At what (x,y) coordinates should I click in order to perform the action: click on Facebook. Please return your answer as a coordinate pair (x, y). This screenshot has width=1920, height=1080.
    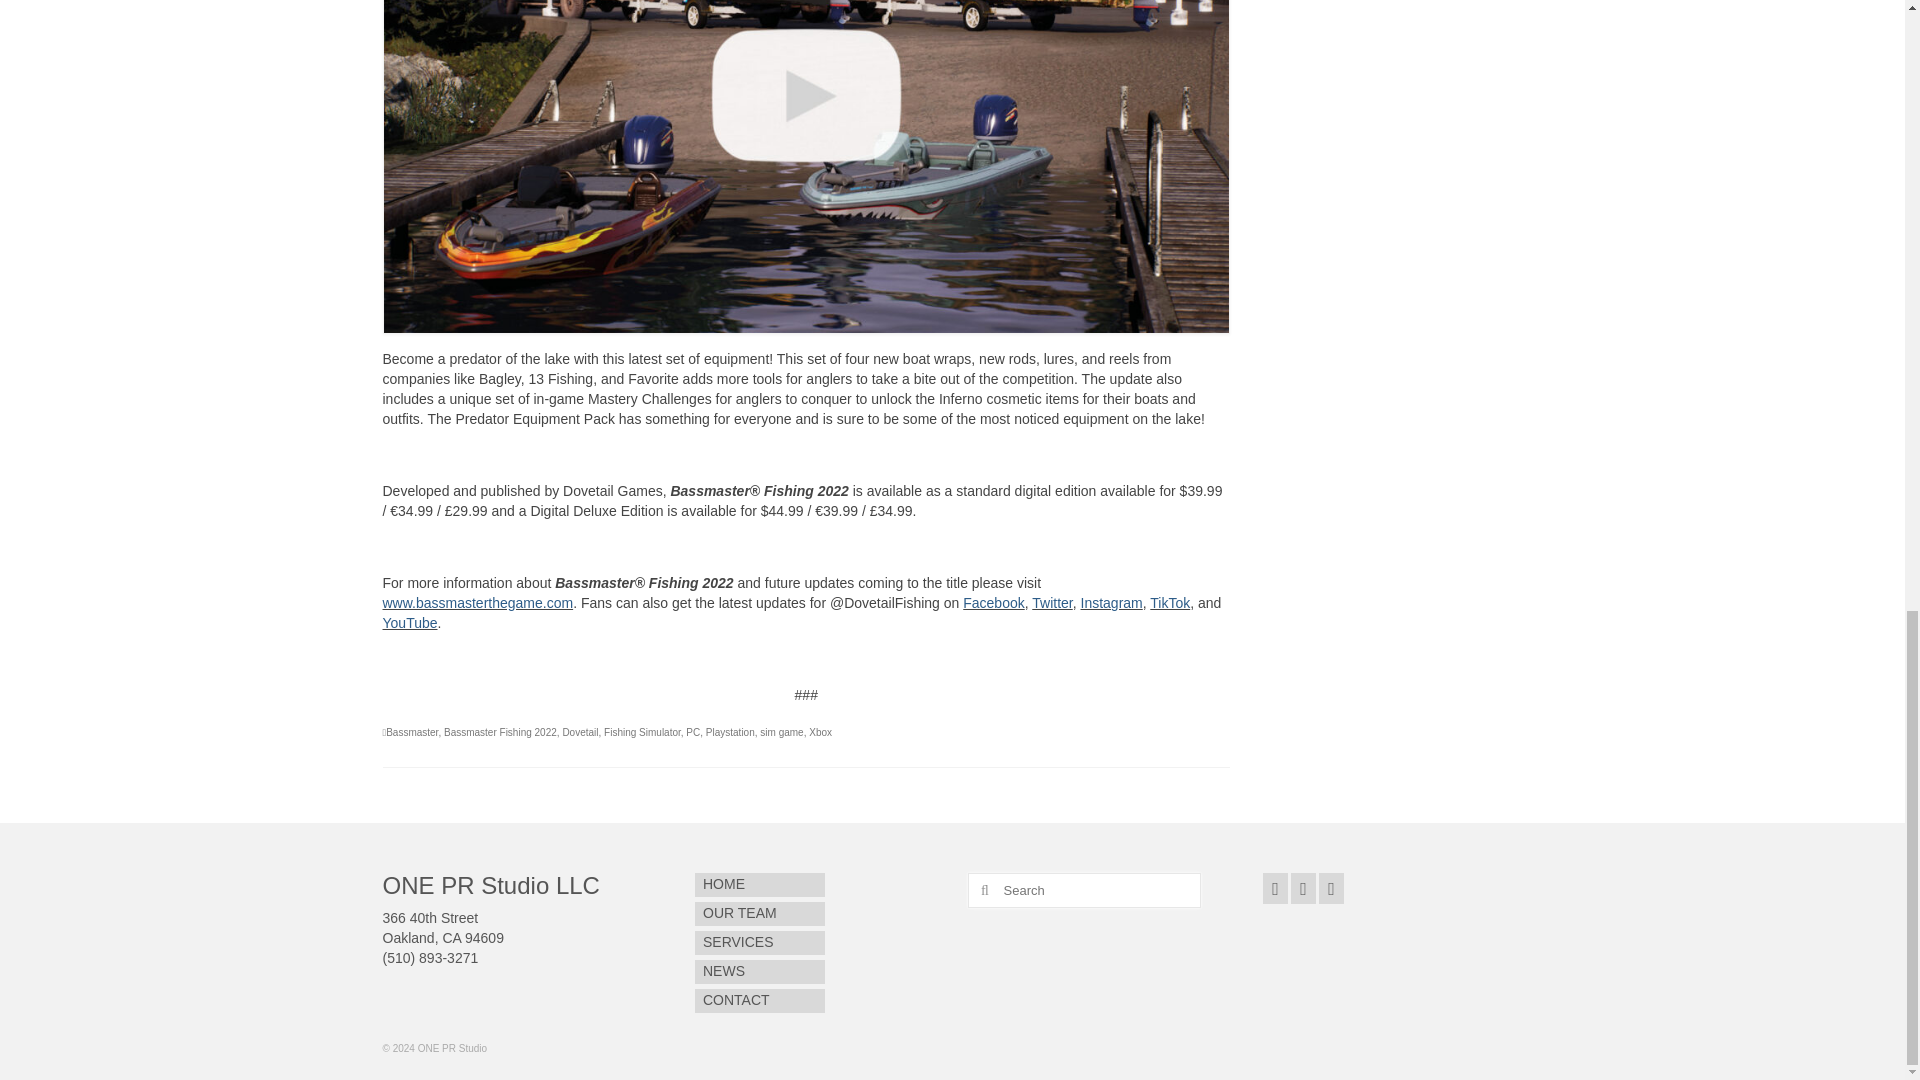
    Looking at the image, I should click on (993, 603).